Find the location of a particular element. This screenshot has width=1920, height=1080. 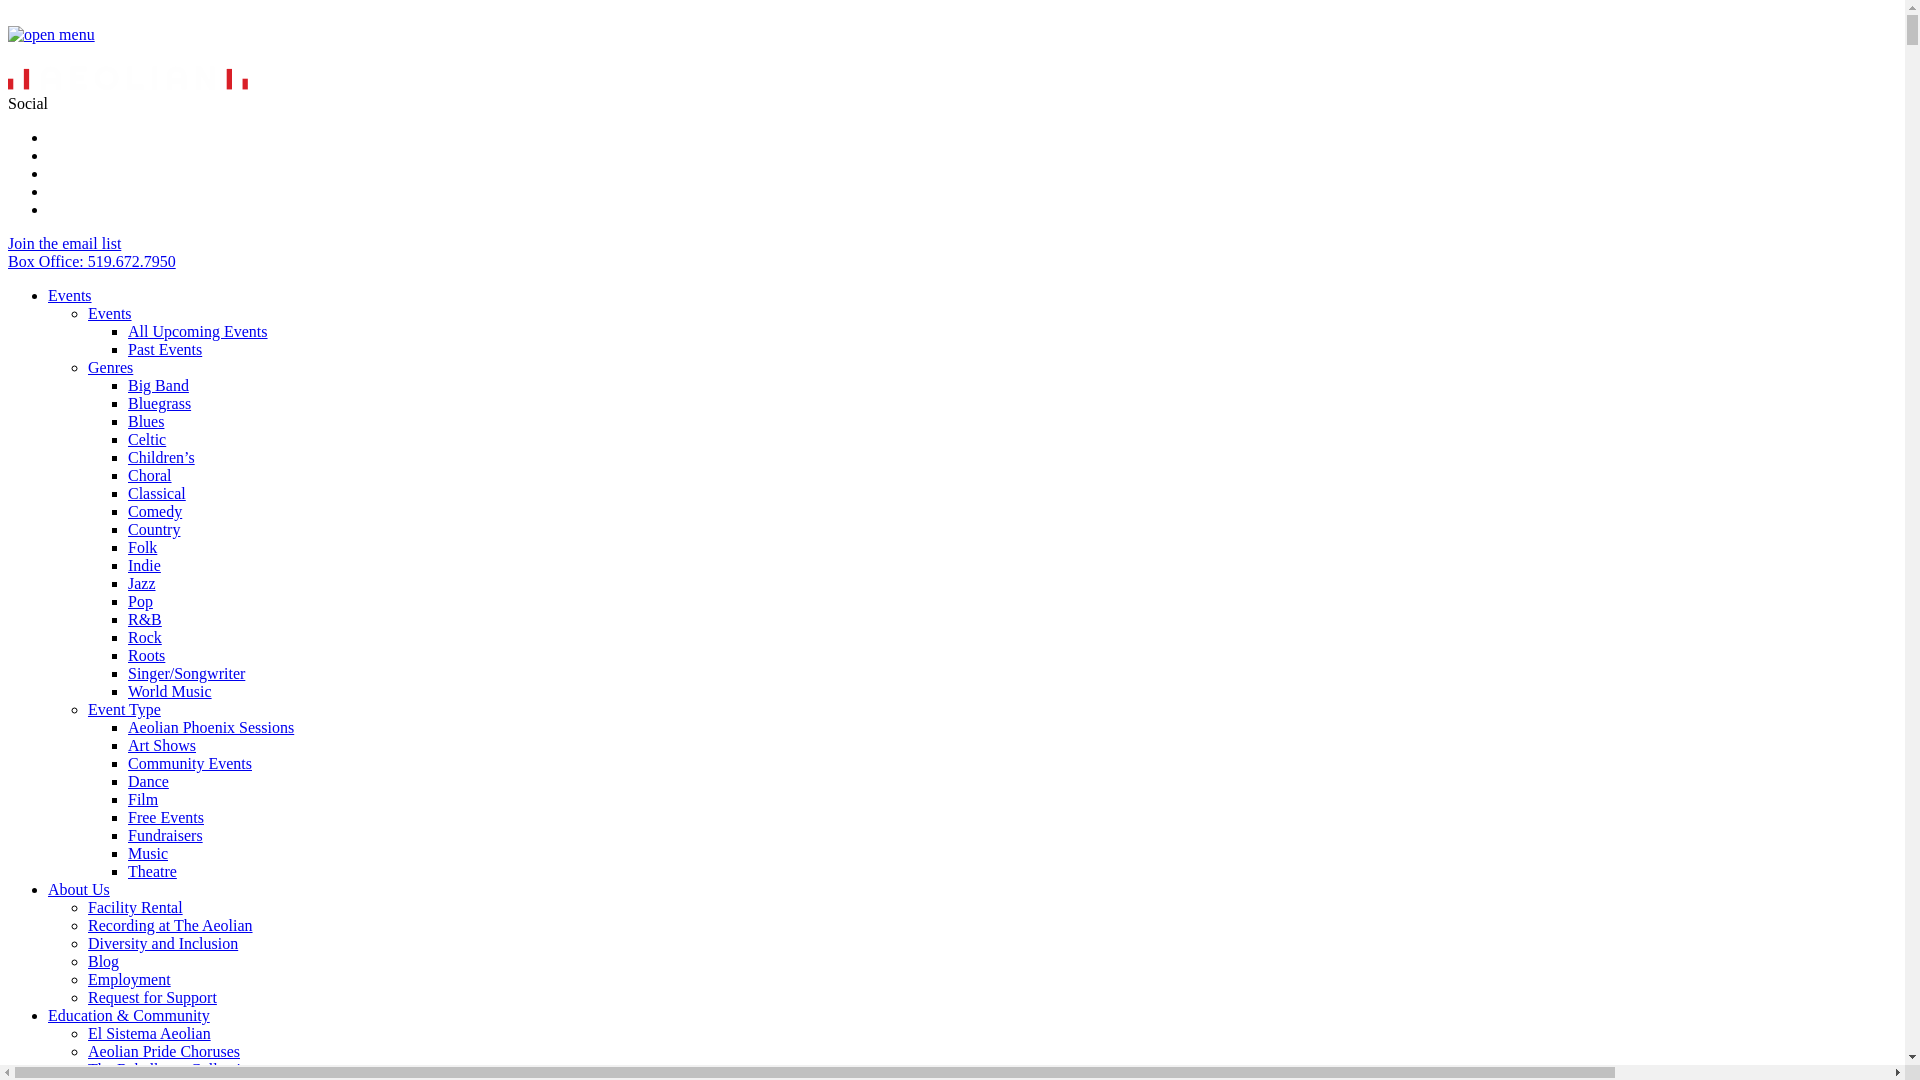

Event Type is located at coordinates (124, 710).